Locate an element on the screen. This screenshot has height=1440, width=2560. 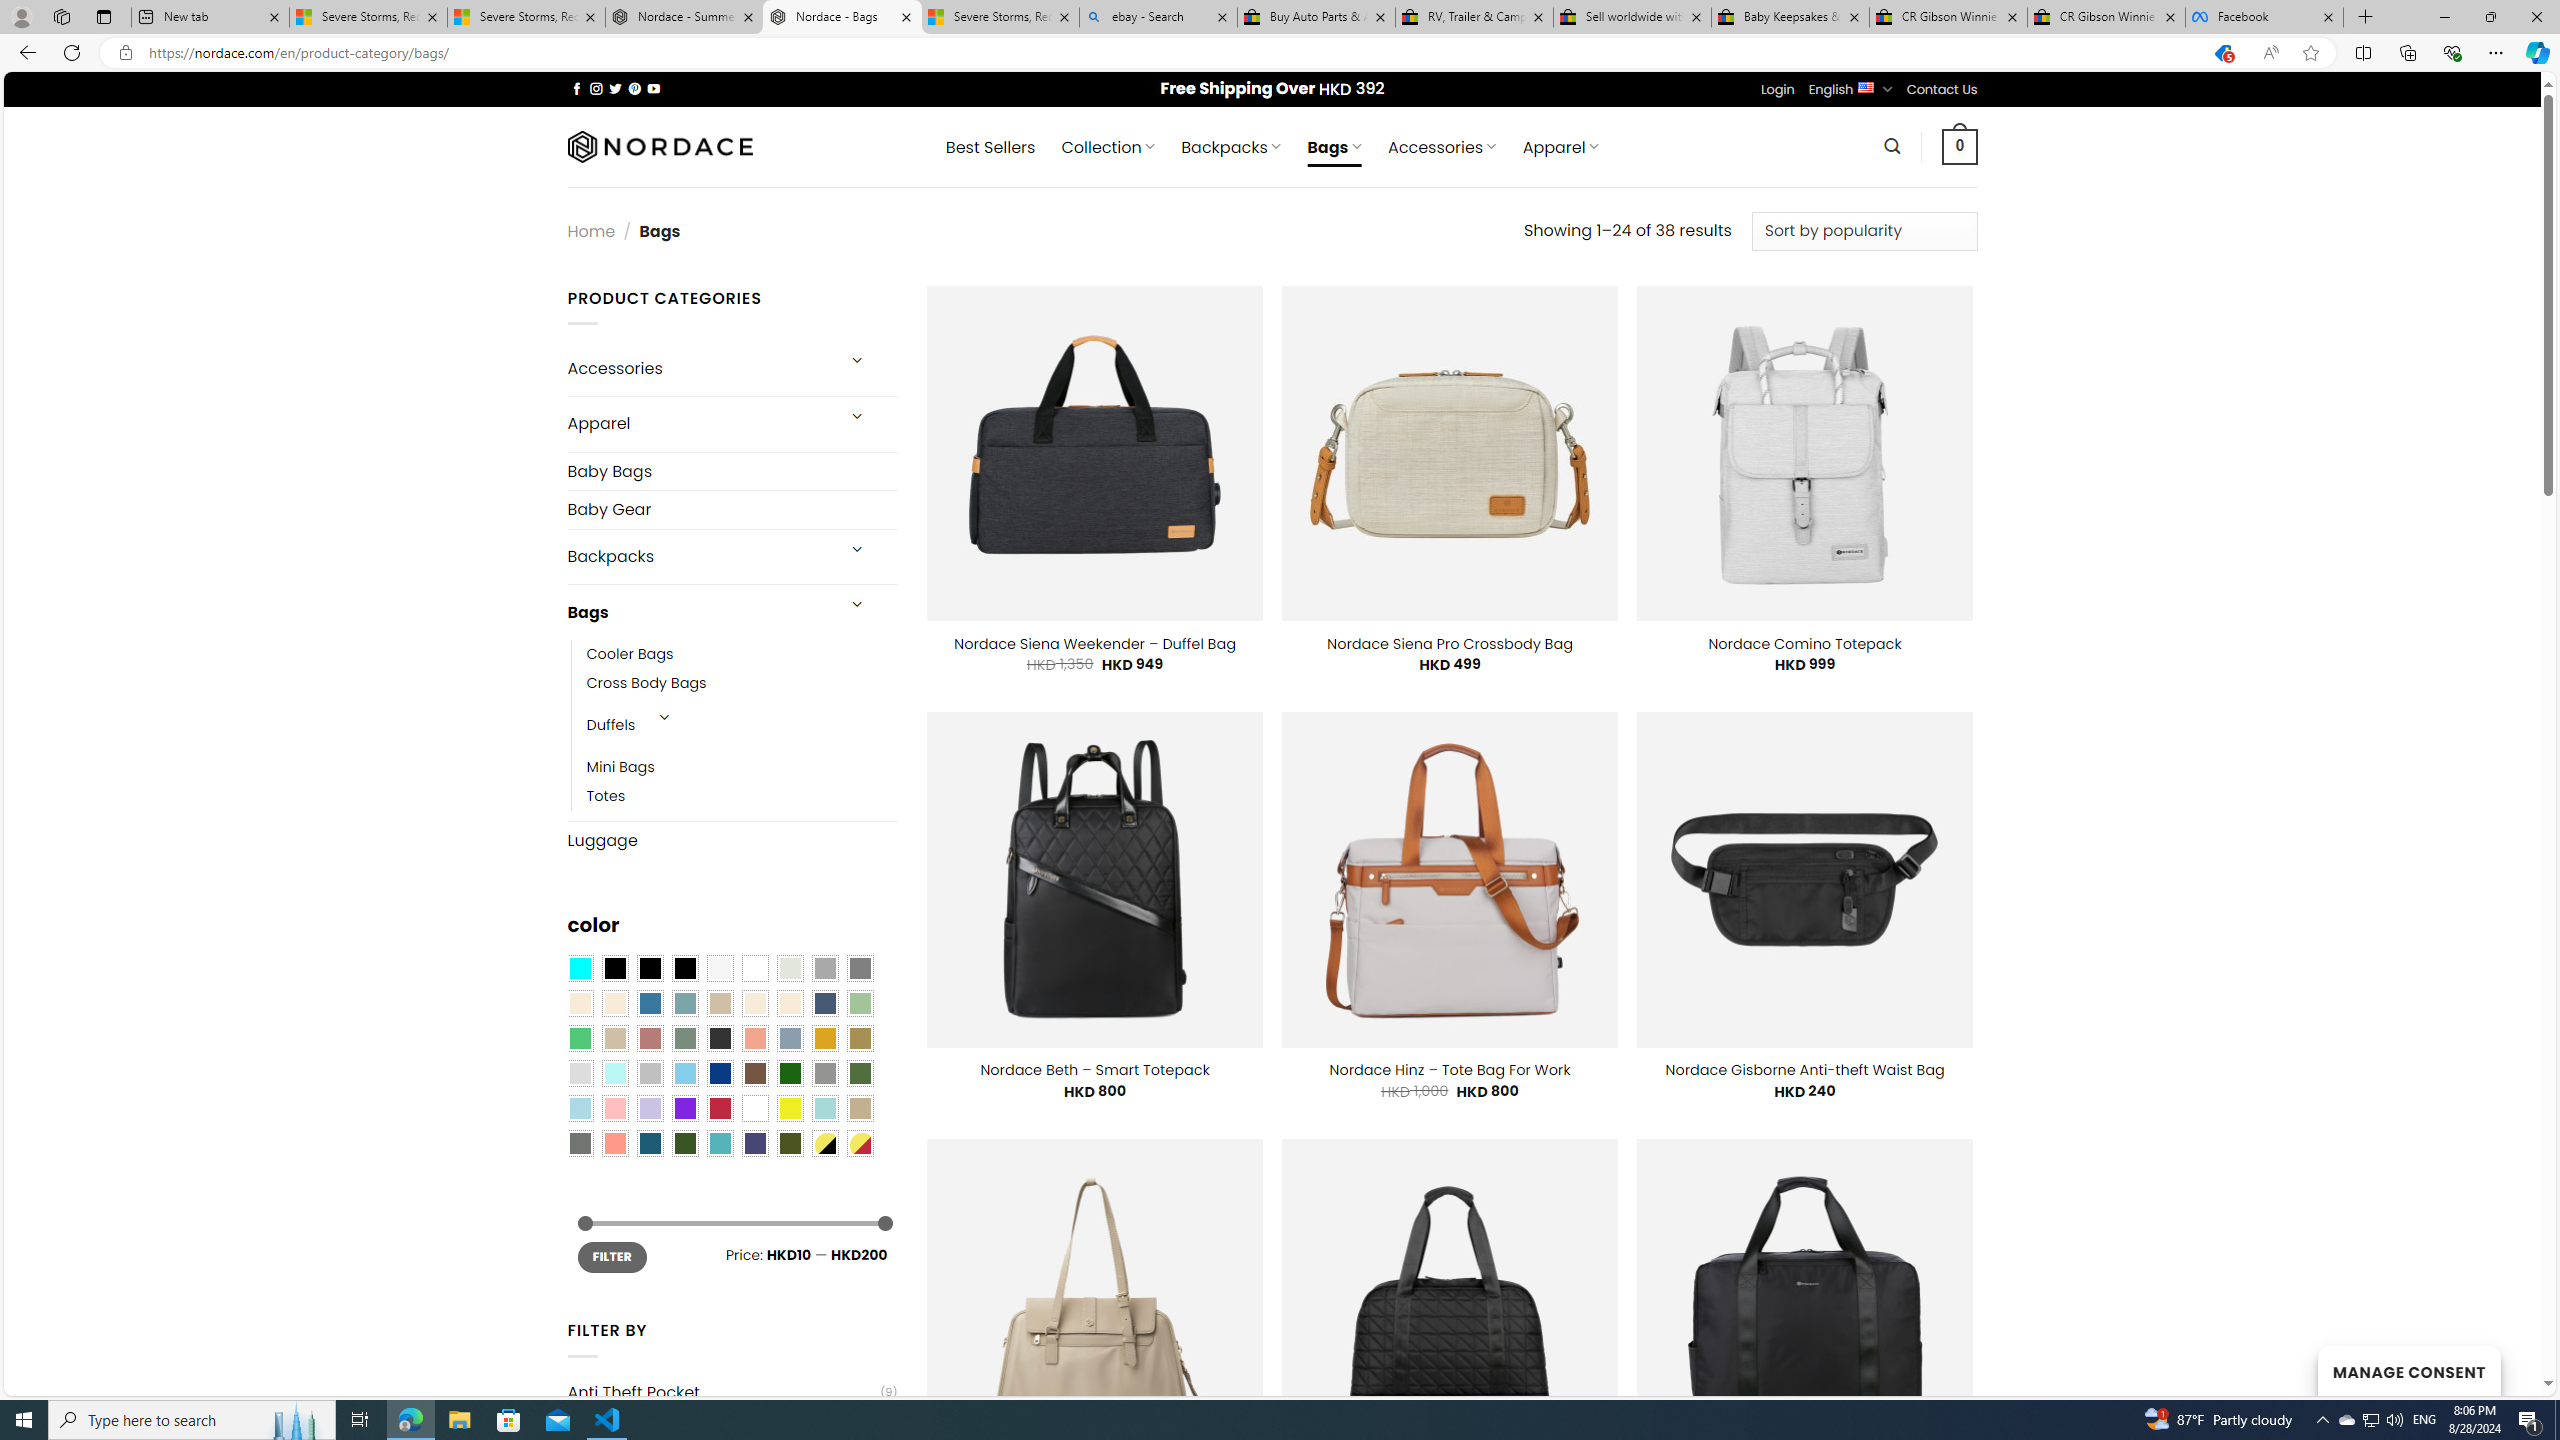
White is located at coordinates (755, 1108).